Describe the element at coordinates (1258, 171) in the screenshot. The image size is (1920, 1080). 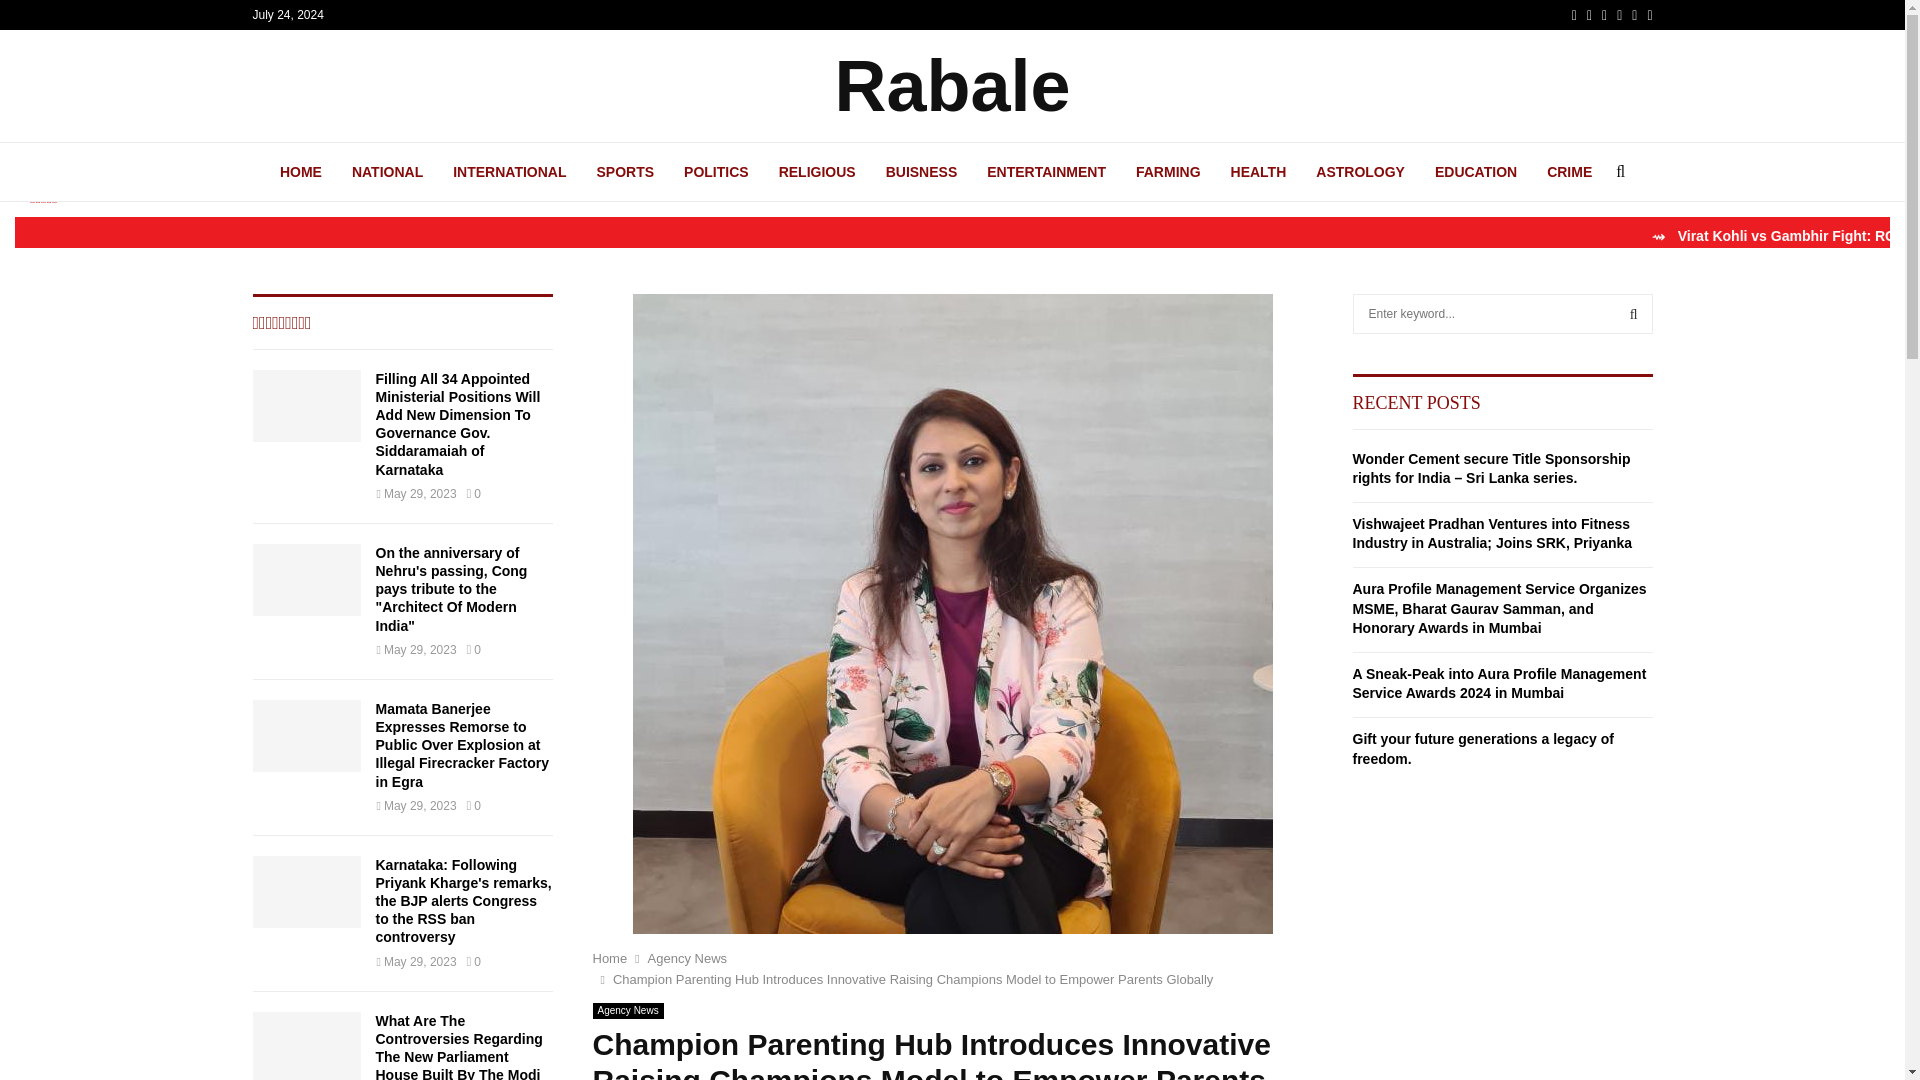
I see `HEALTH` at that location.